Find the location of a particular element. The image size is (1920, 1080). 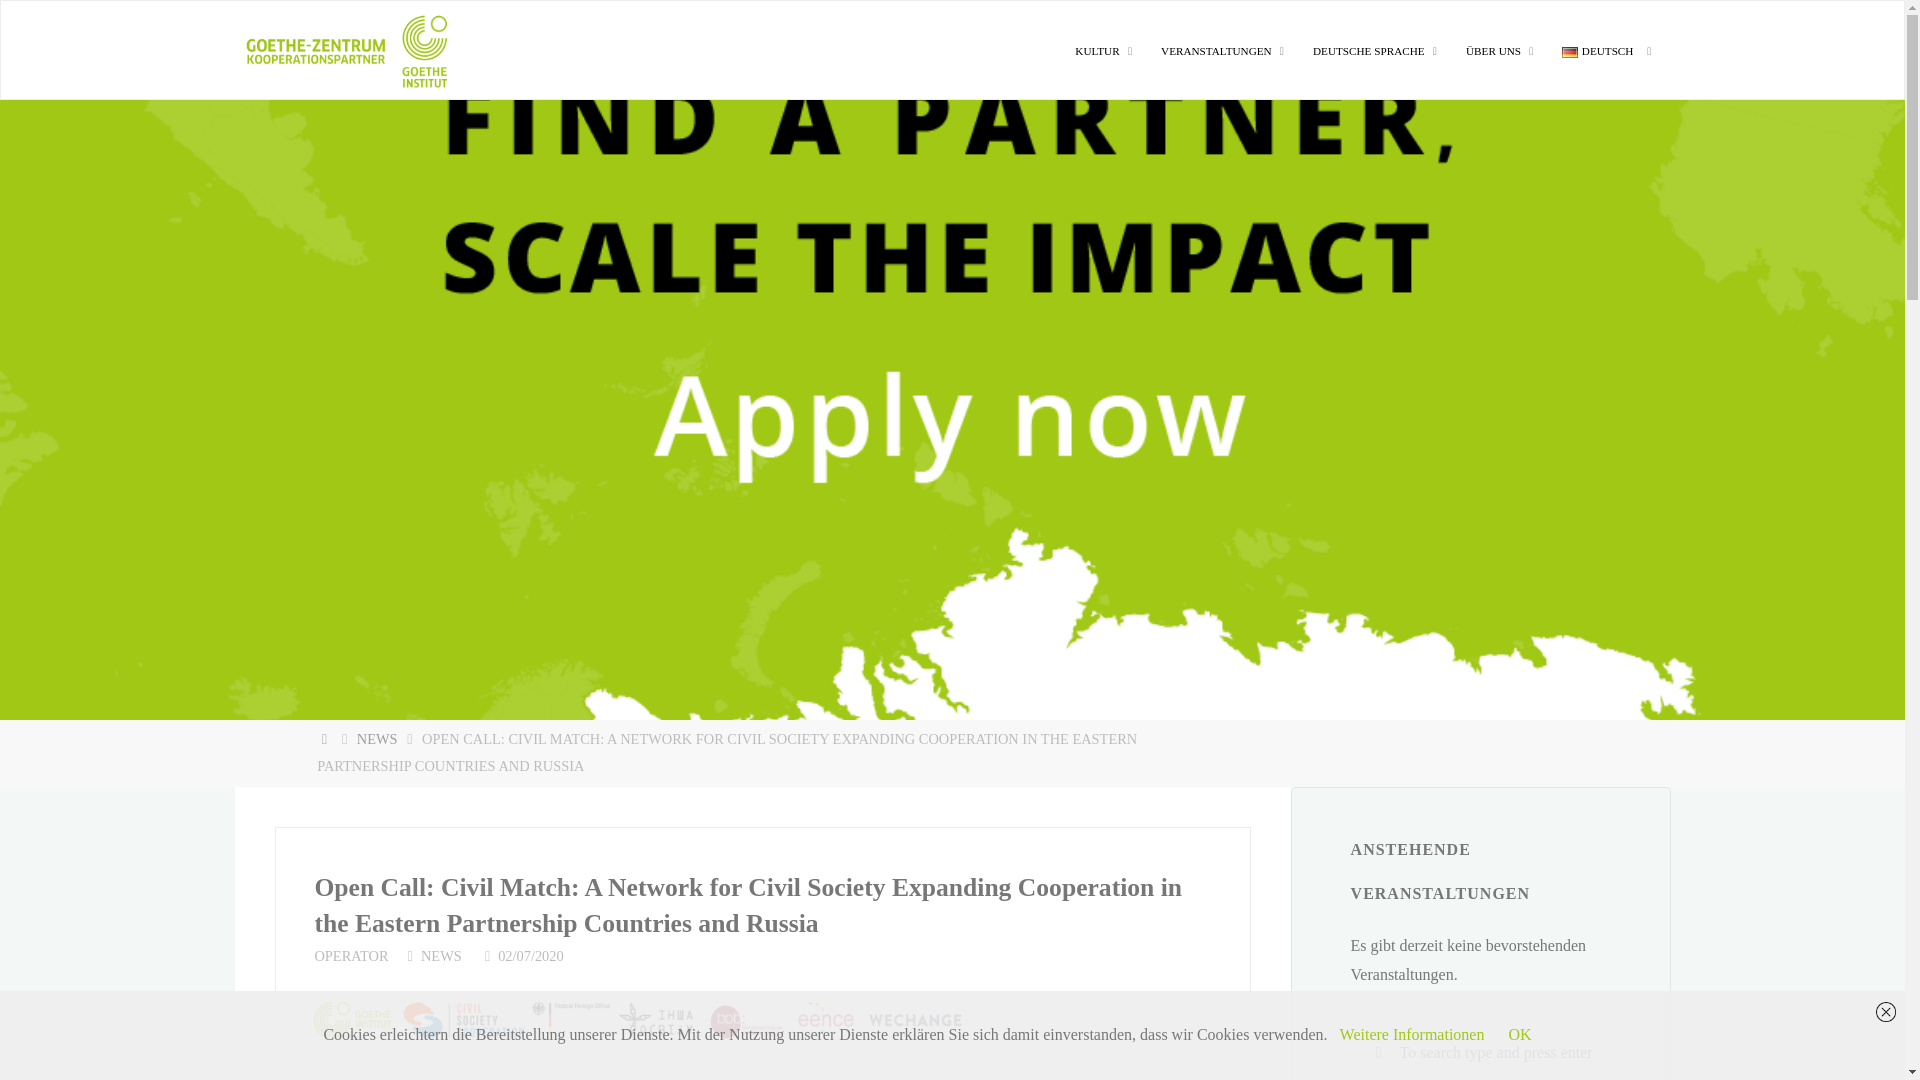

Deutsch is located at coordinates (1570, 52).